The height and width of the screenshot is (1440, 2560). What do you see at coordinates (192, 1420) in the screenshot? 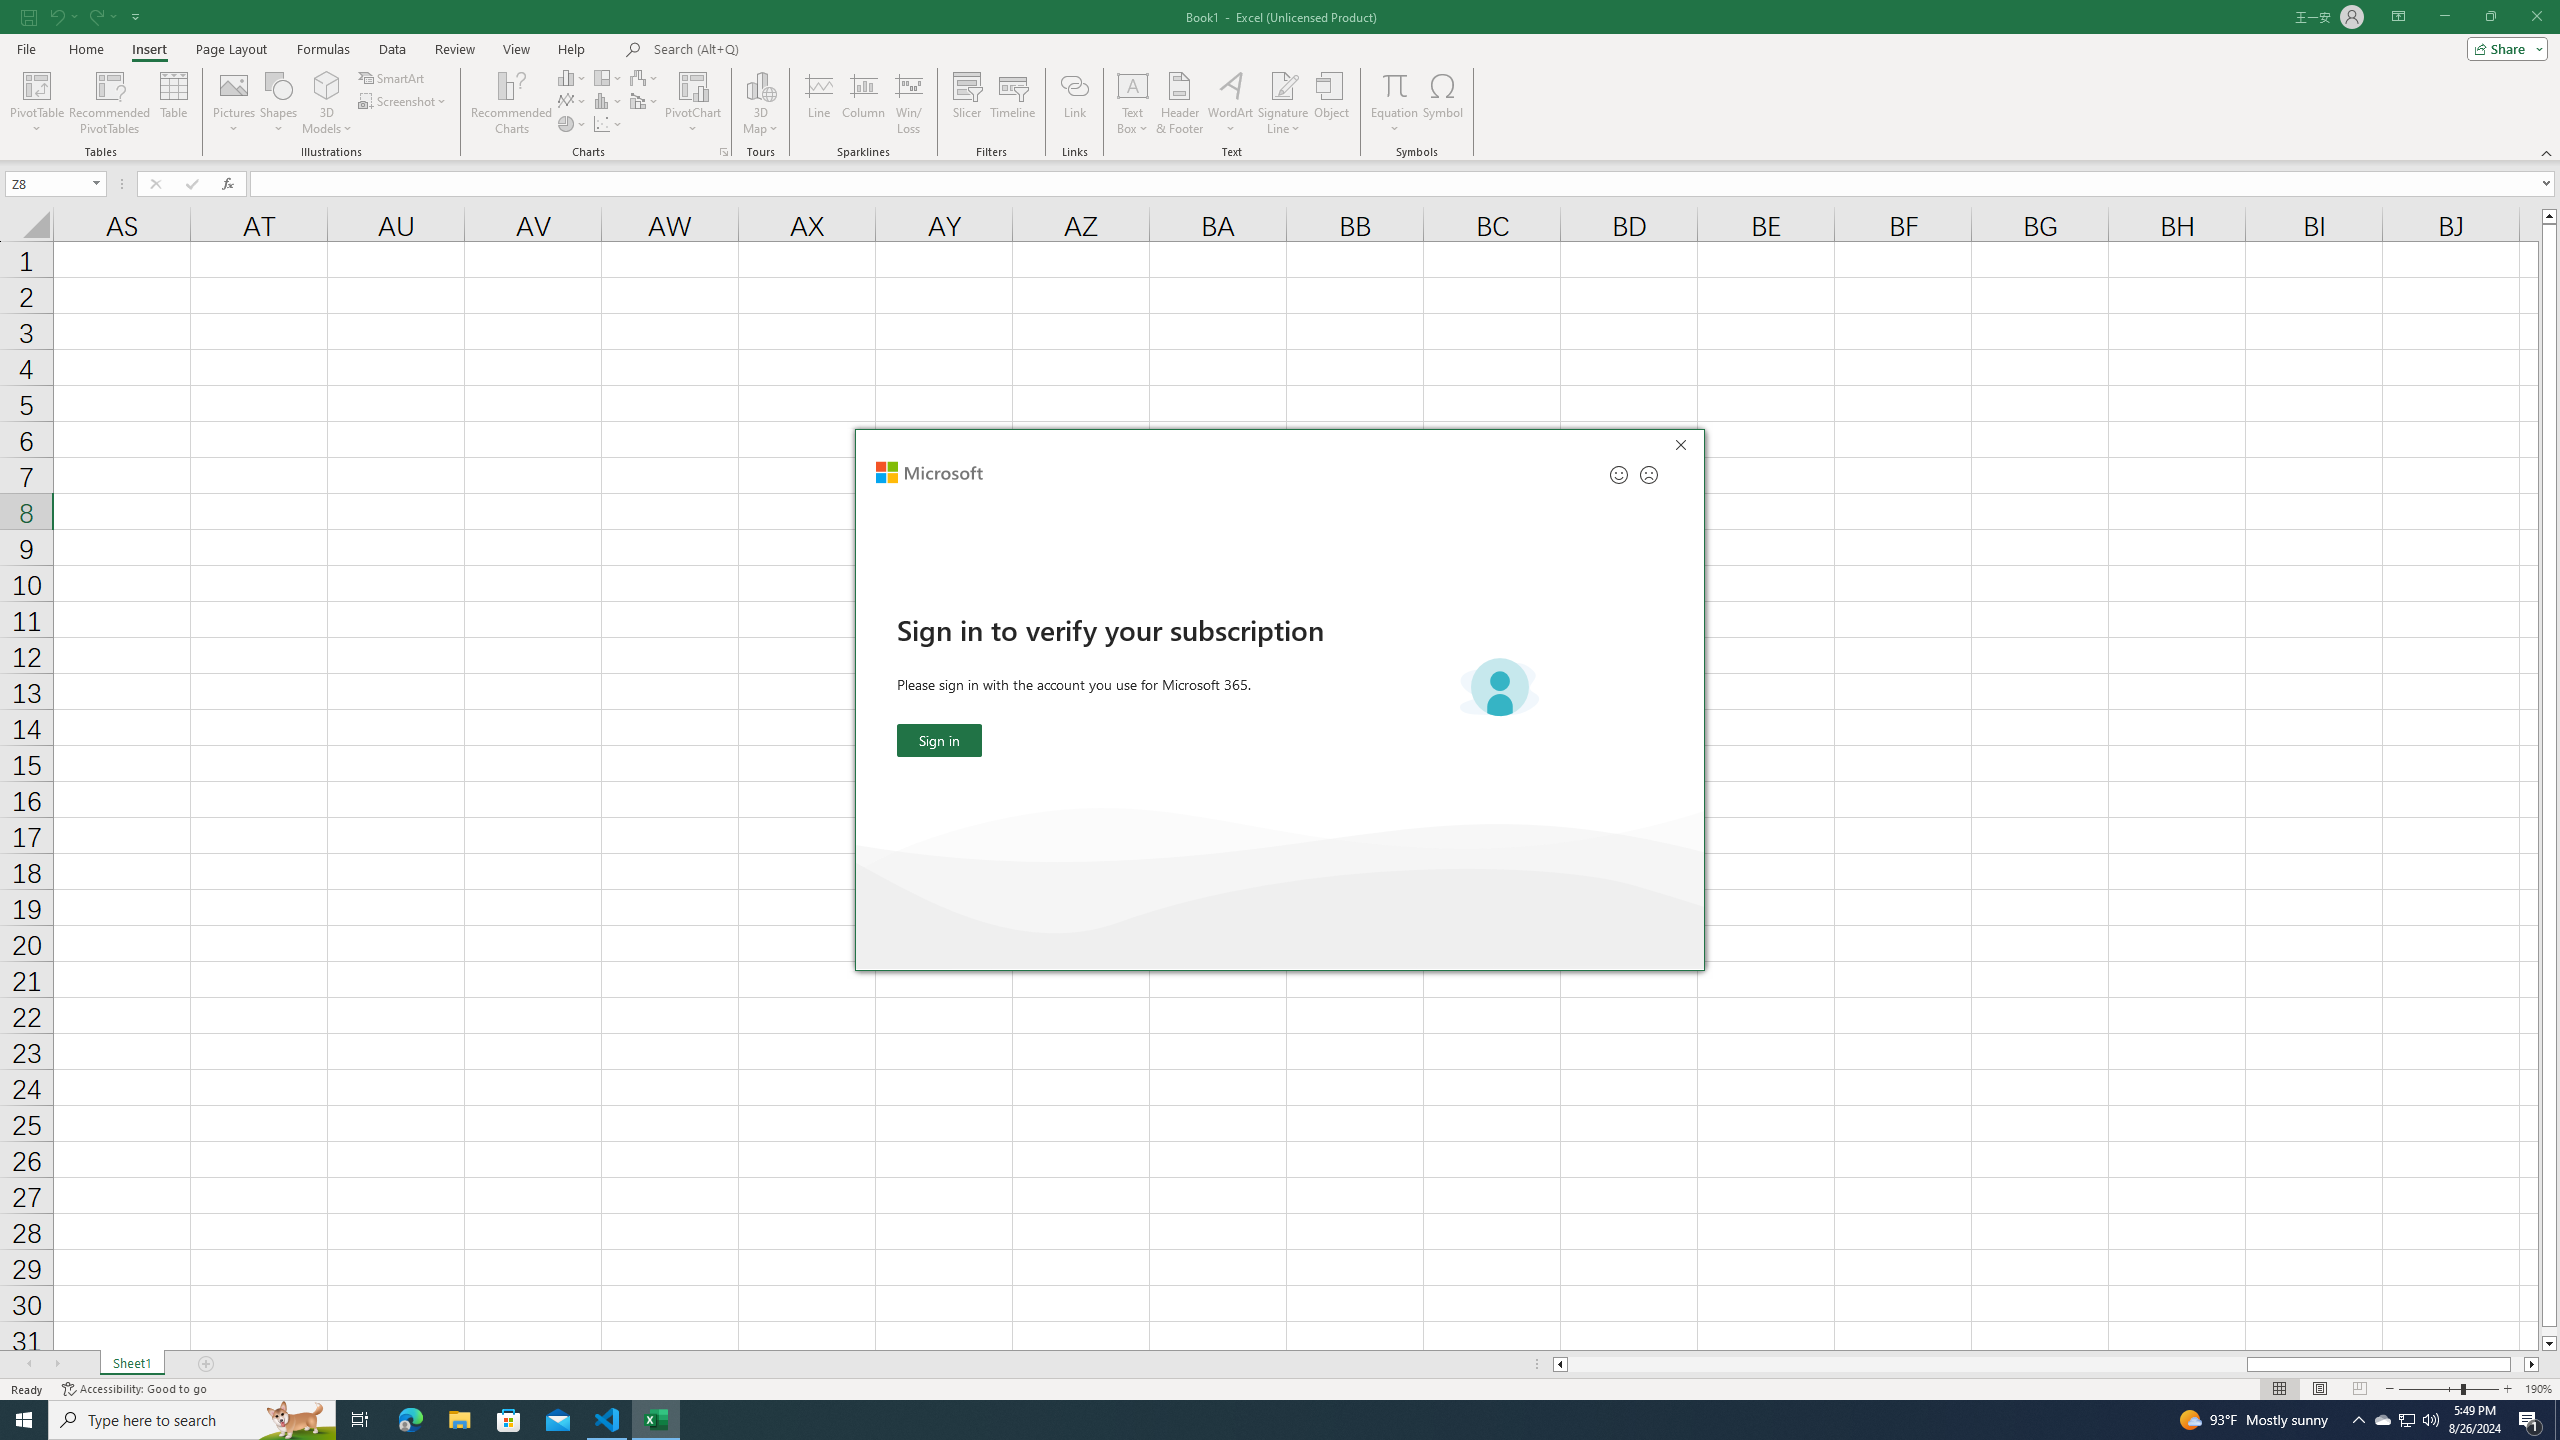
I see `Type here to search` at bounding box center [192, 1420].